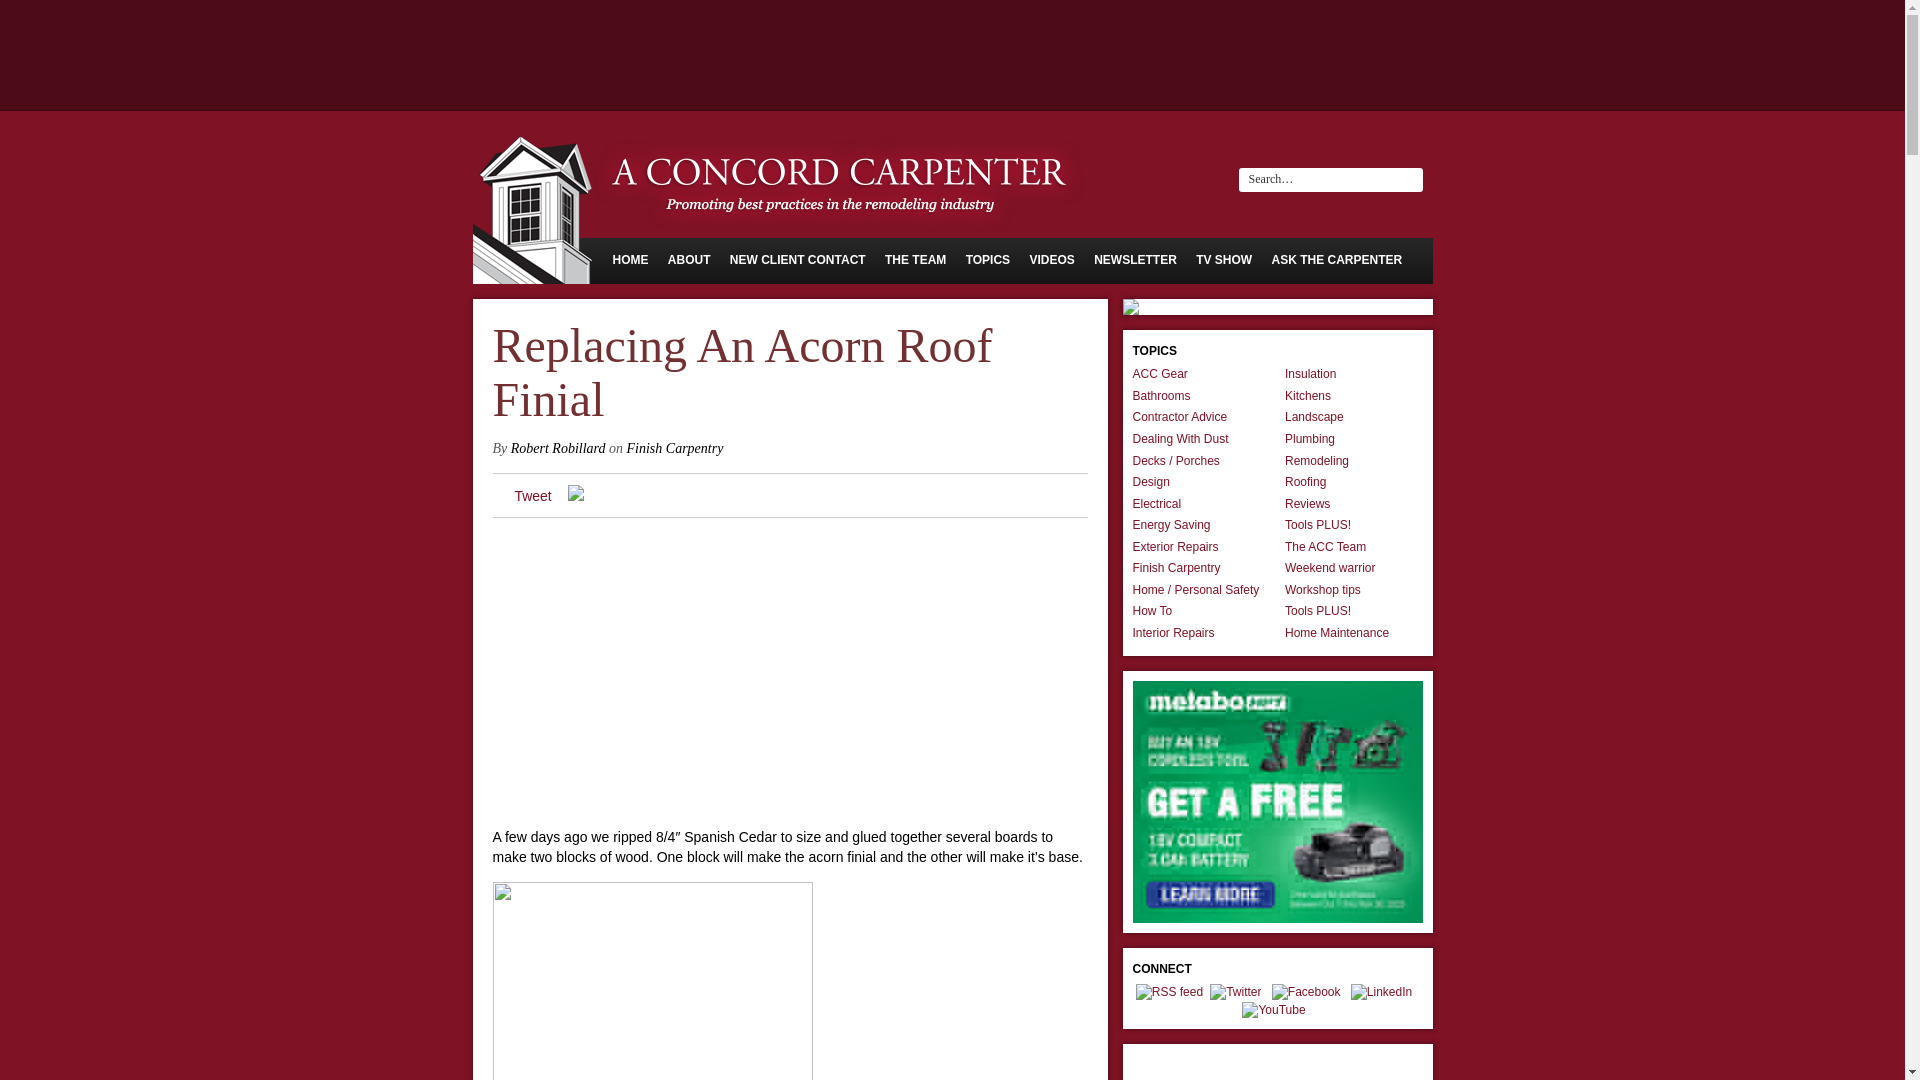 This screenshot has height=1080, width=1920. What do you see at coordinates (797, 259) in the screenshot?
I see `NEW CLIENT CONTACT` at bounding box center [797, 259].